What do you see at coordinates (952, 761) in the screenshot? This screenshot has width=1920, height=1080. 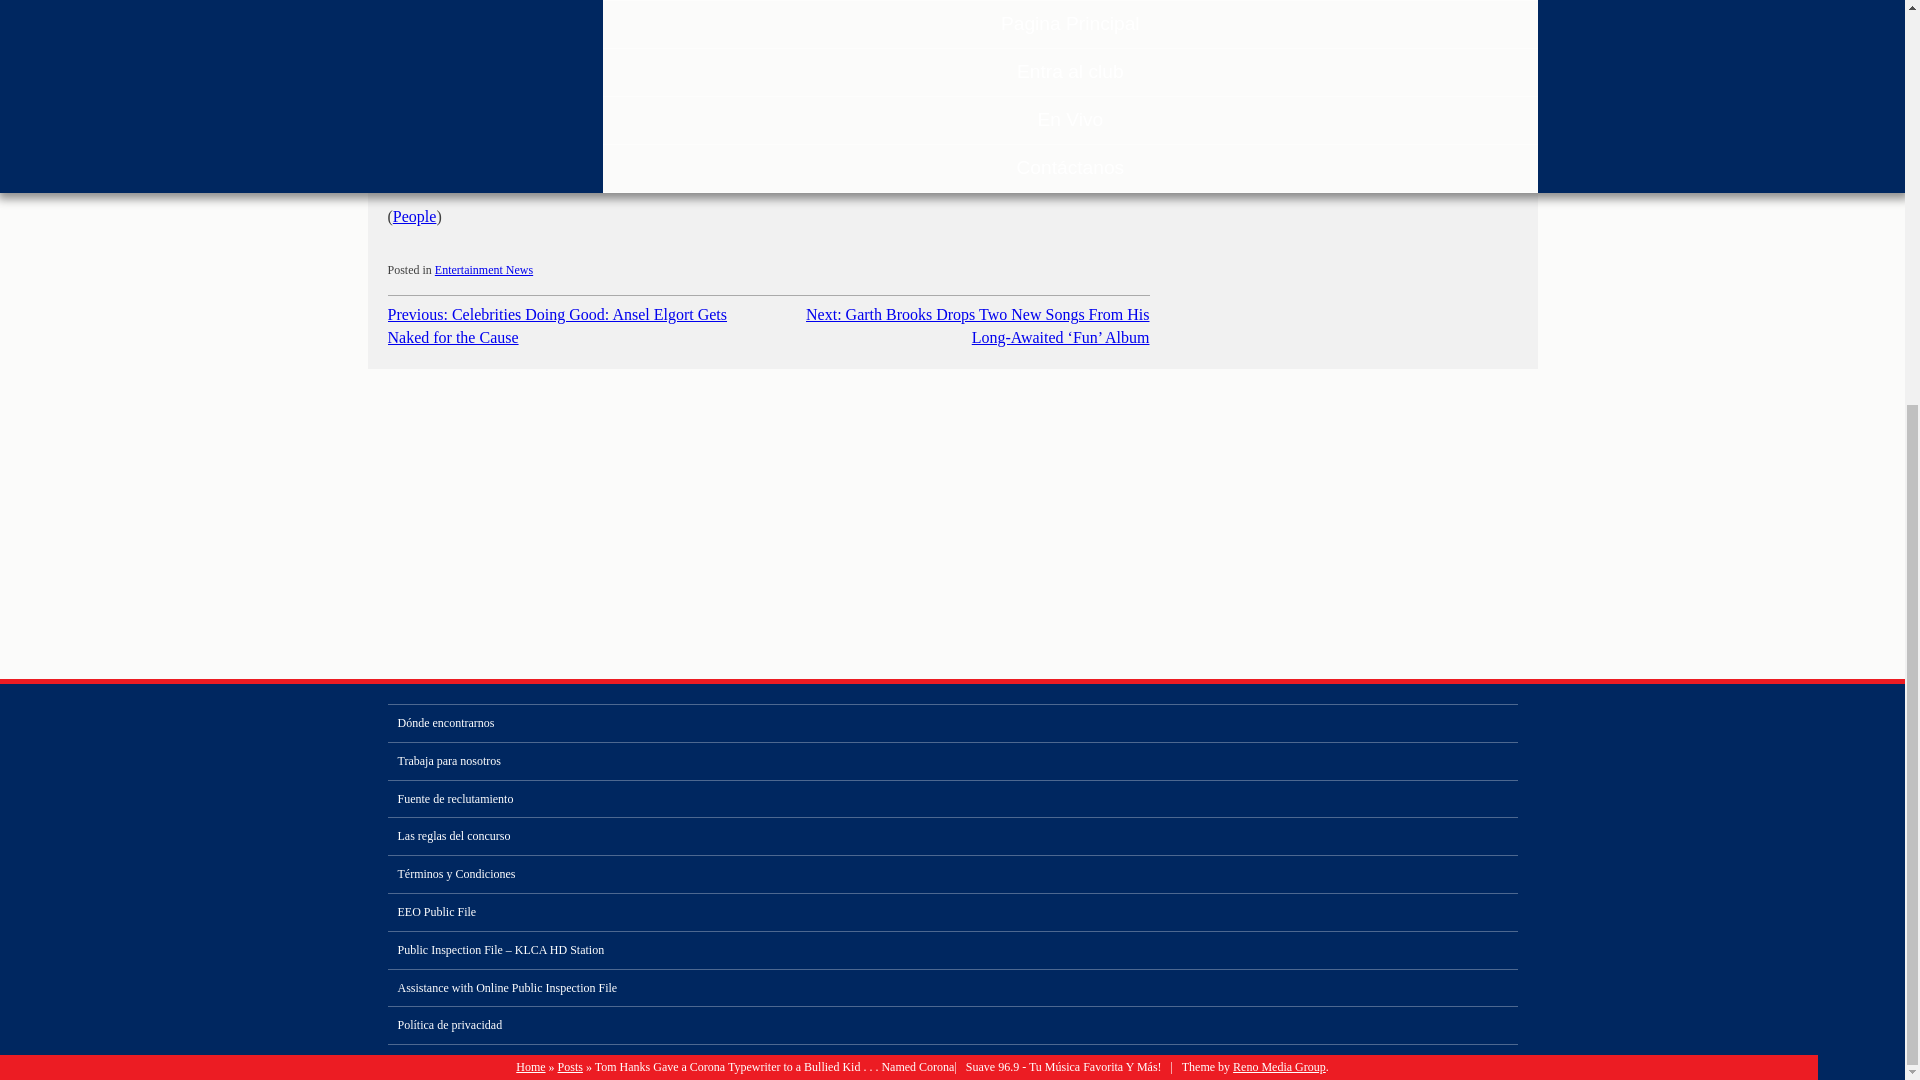 I see `Trabaja para nosotros` at bounding box center [952, 761].